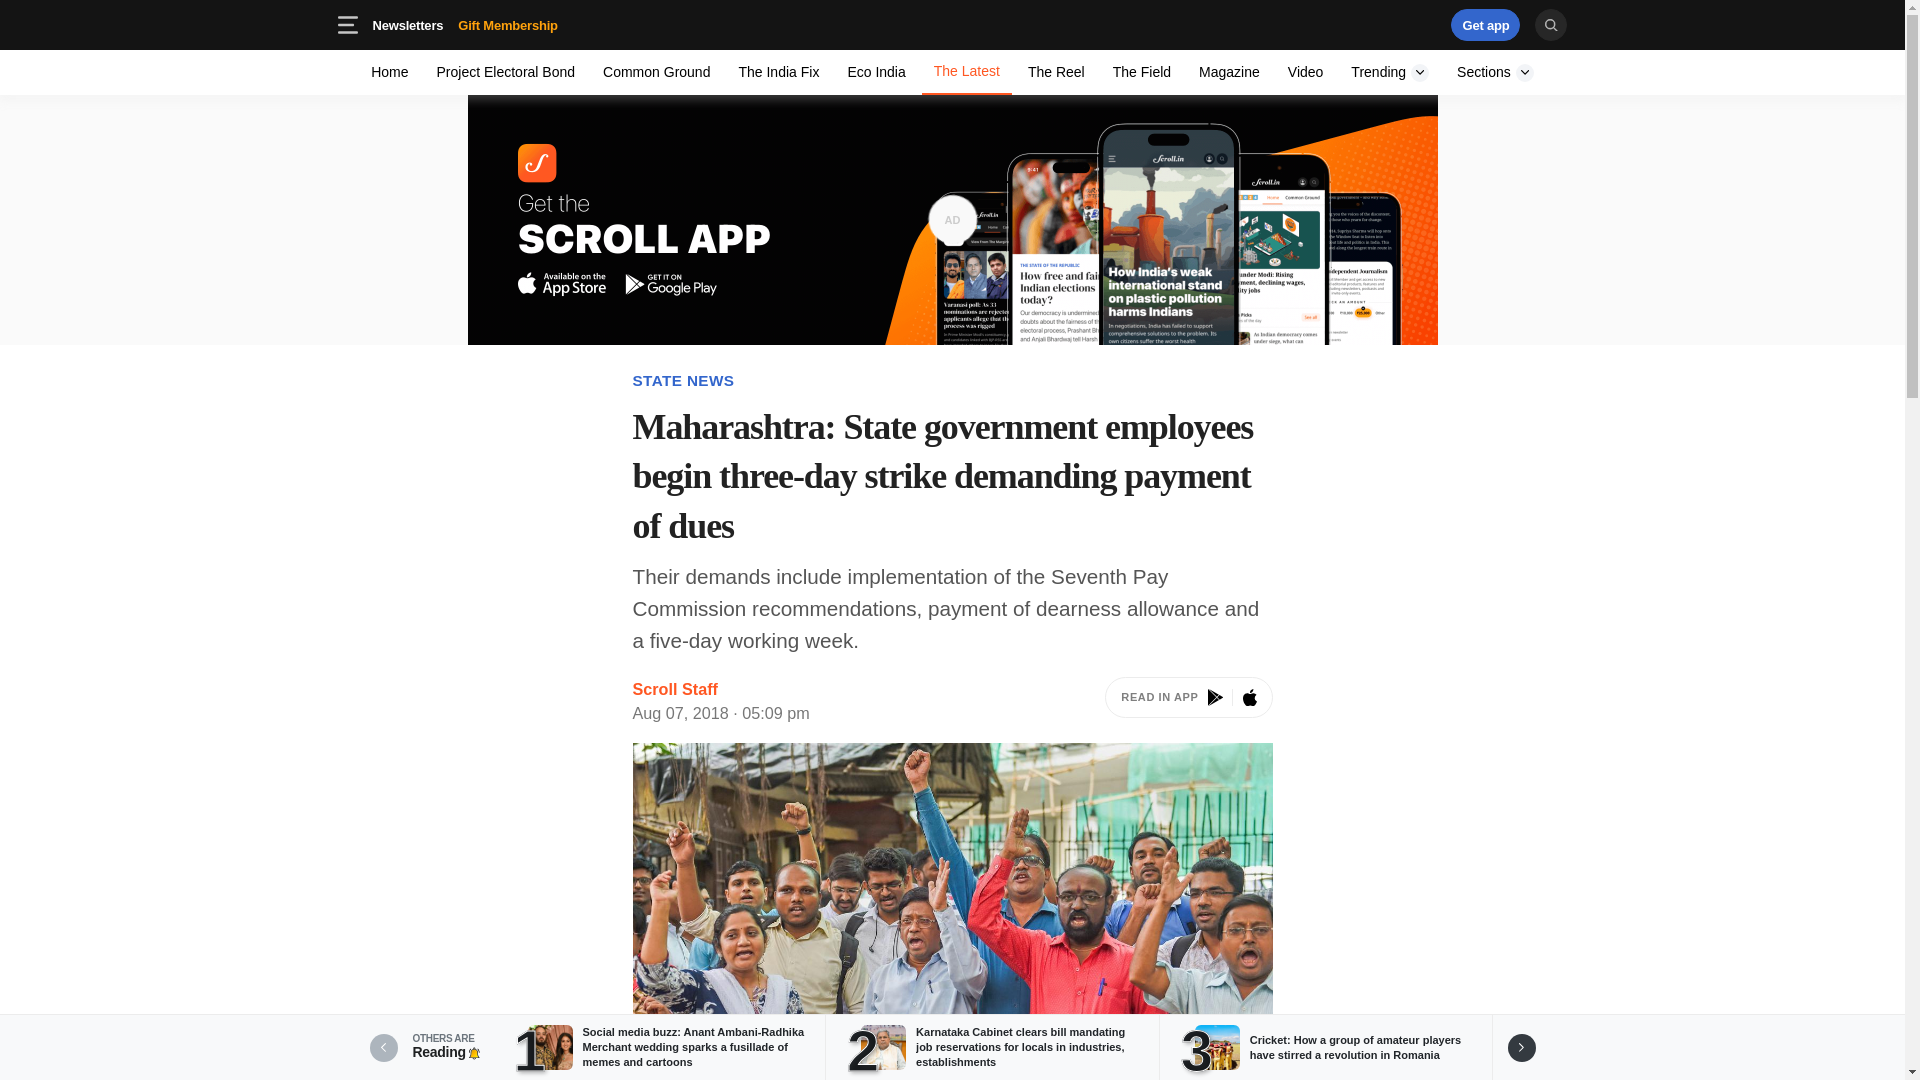  Describe the element at coordinates (506, 72) in the screenshot. I see `The Reel` at that location.